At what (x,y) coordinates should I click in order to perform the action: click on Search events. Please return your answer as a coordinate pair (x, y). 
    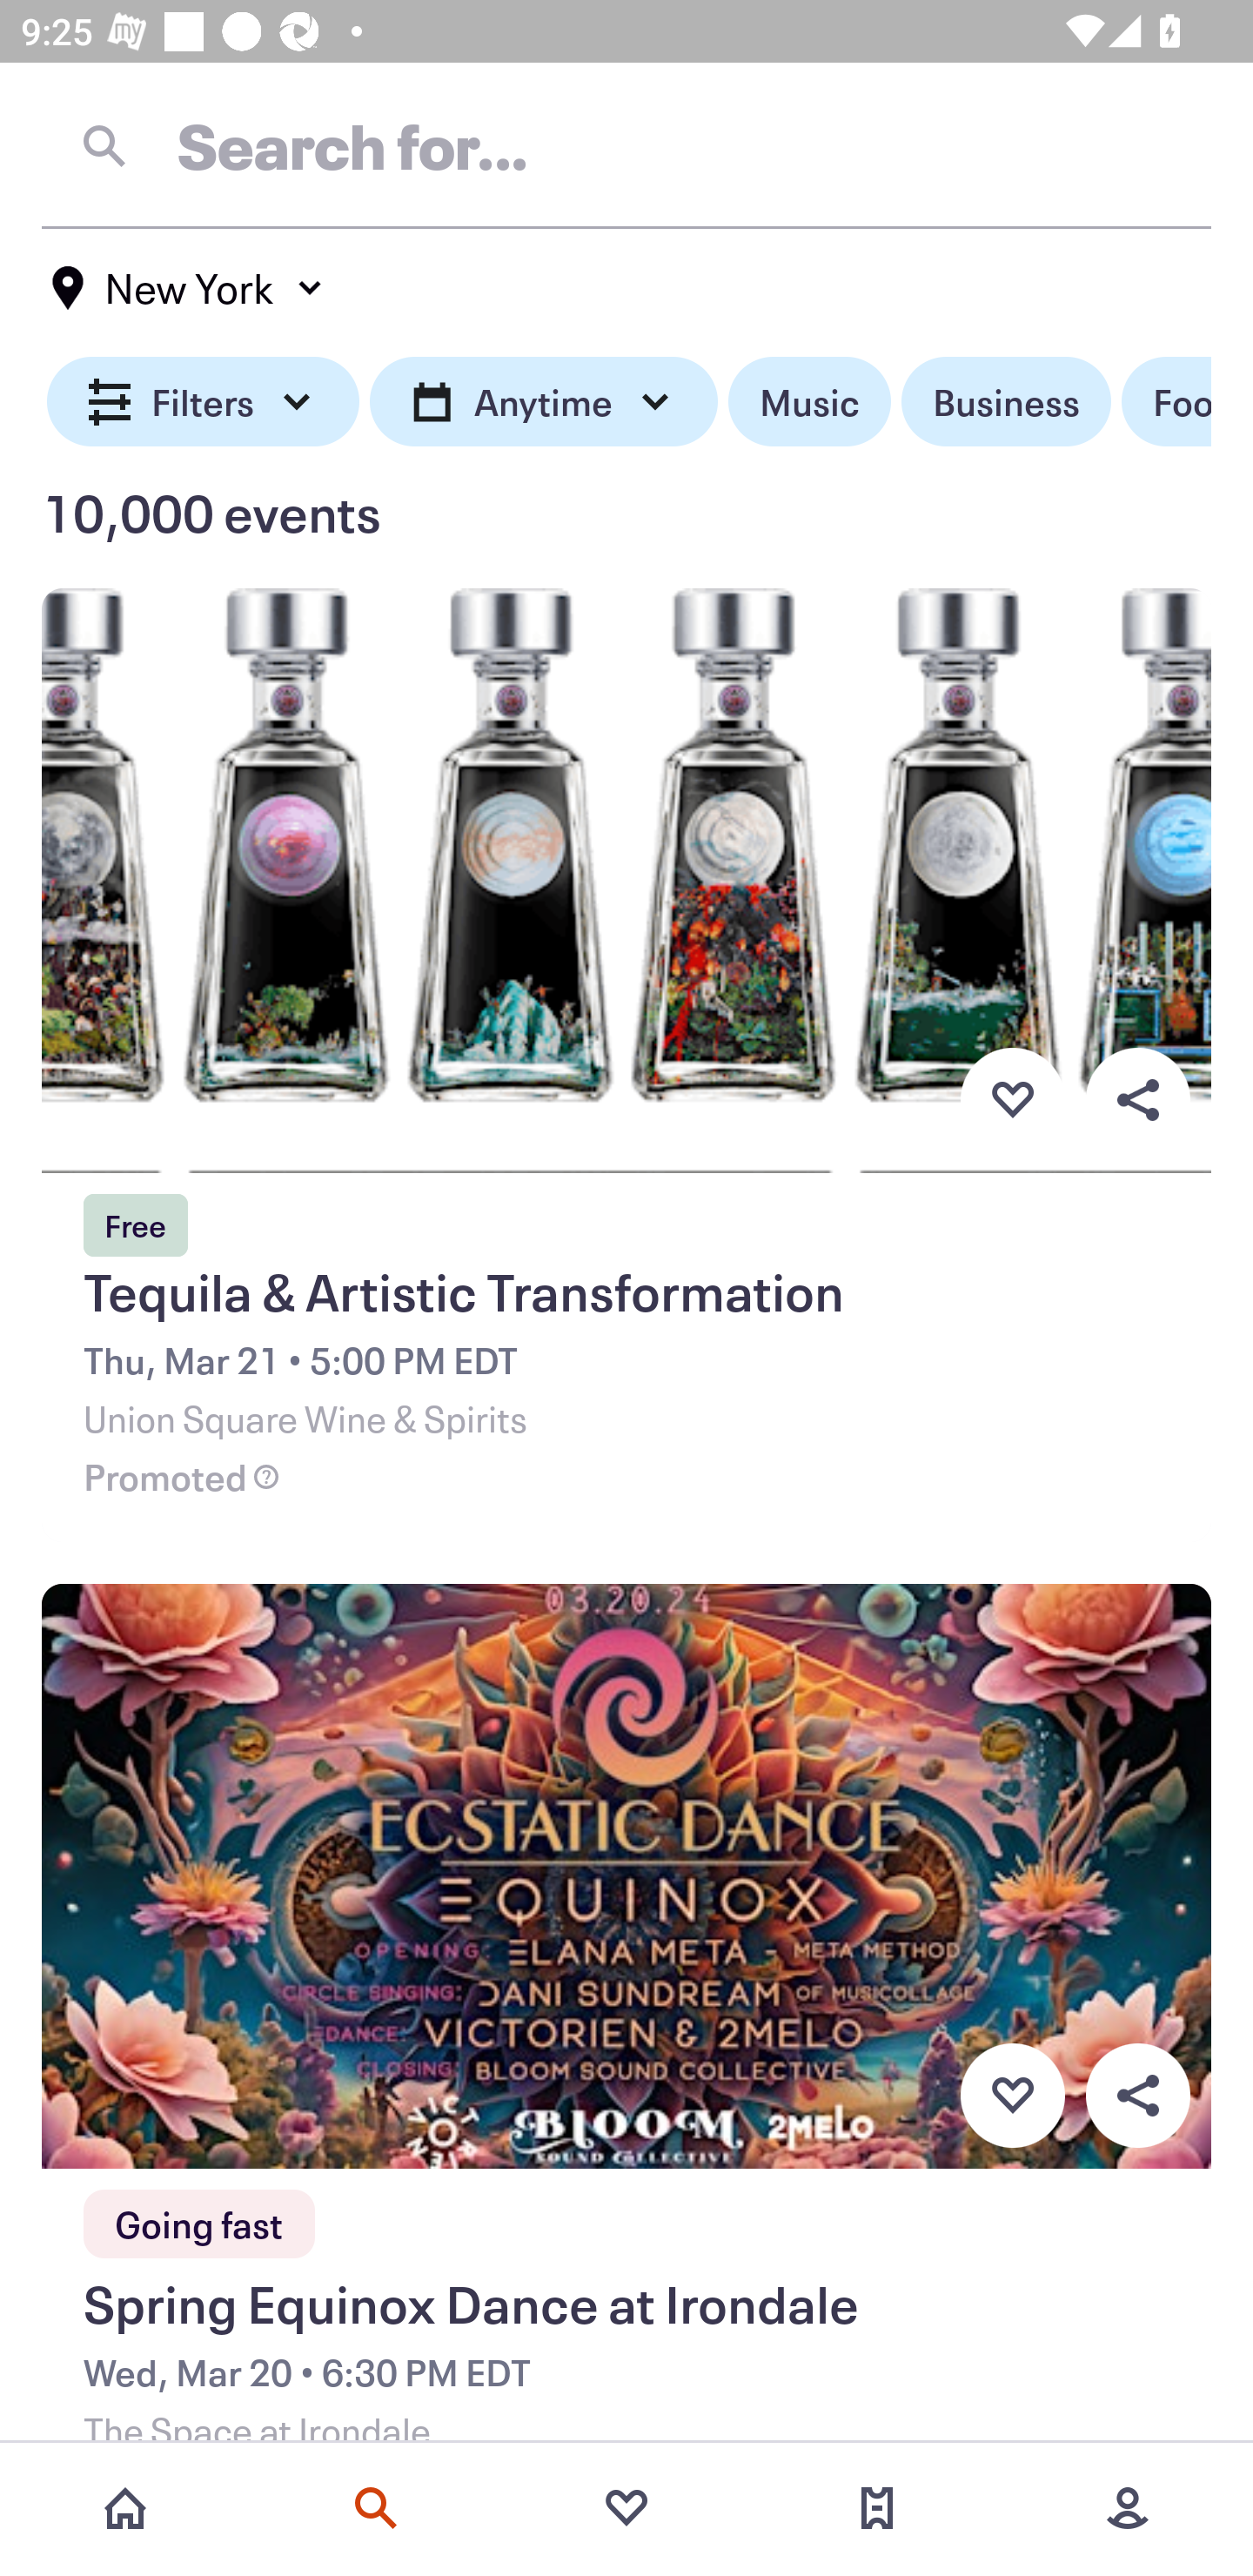
    Looking at the image, I should click on (376, 2508).